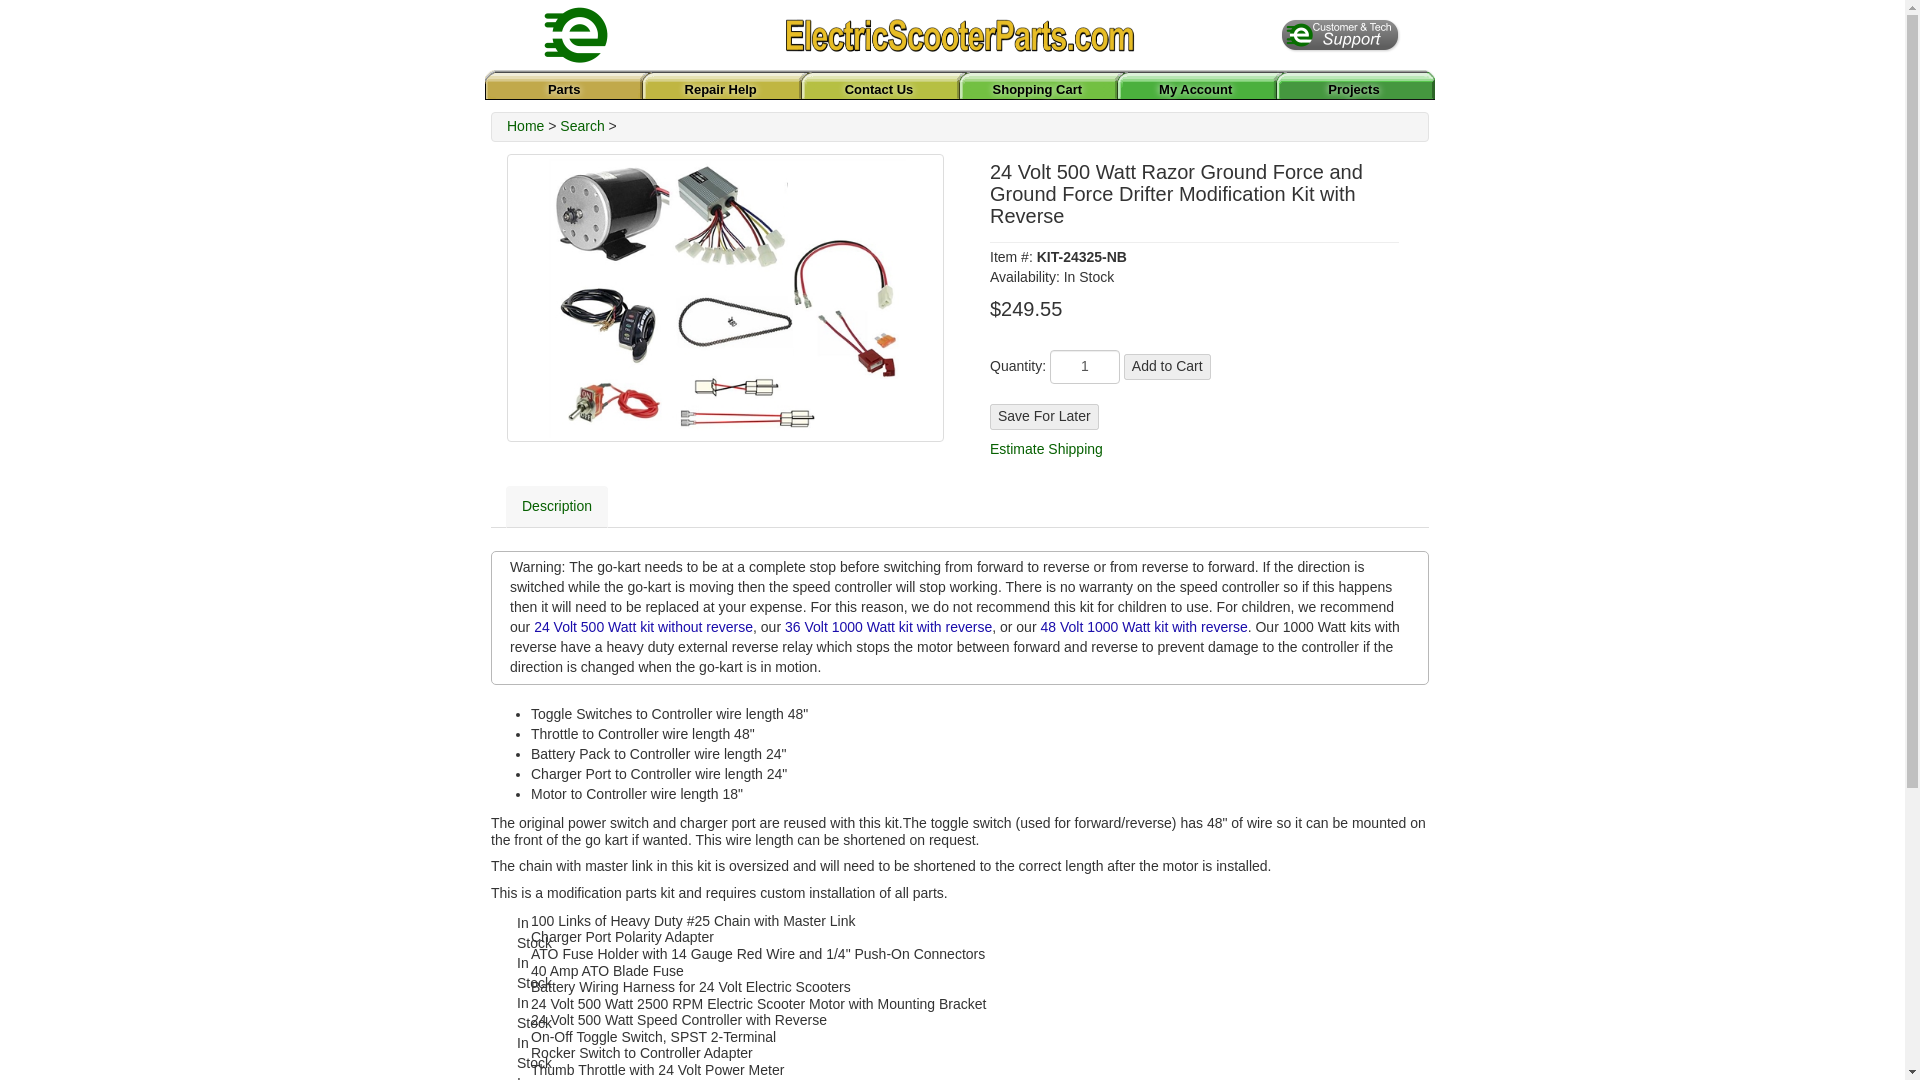 This screenshot has width=1920, height=1080. What do you see at coordinates (888, 626) in the screenshot?
I see `36 Volt 1000 Watt kit with reverse` at bounding box center [888, 626].